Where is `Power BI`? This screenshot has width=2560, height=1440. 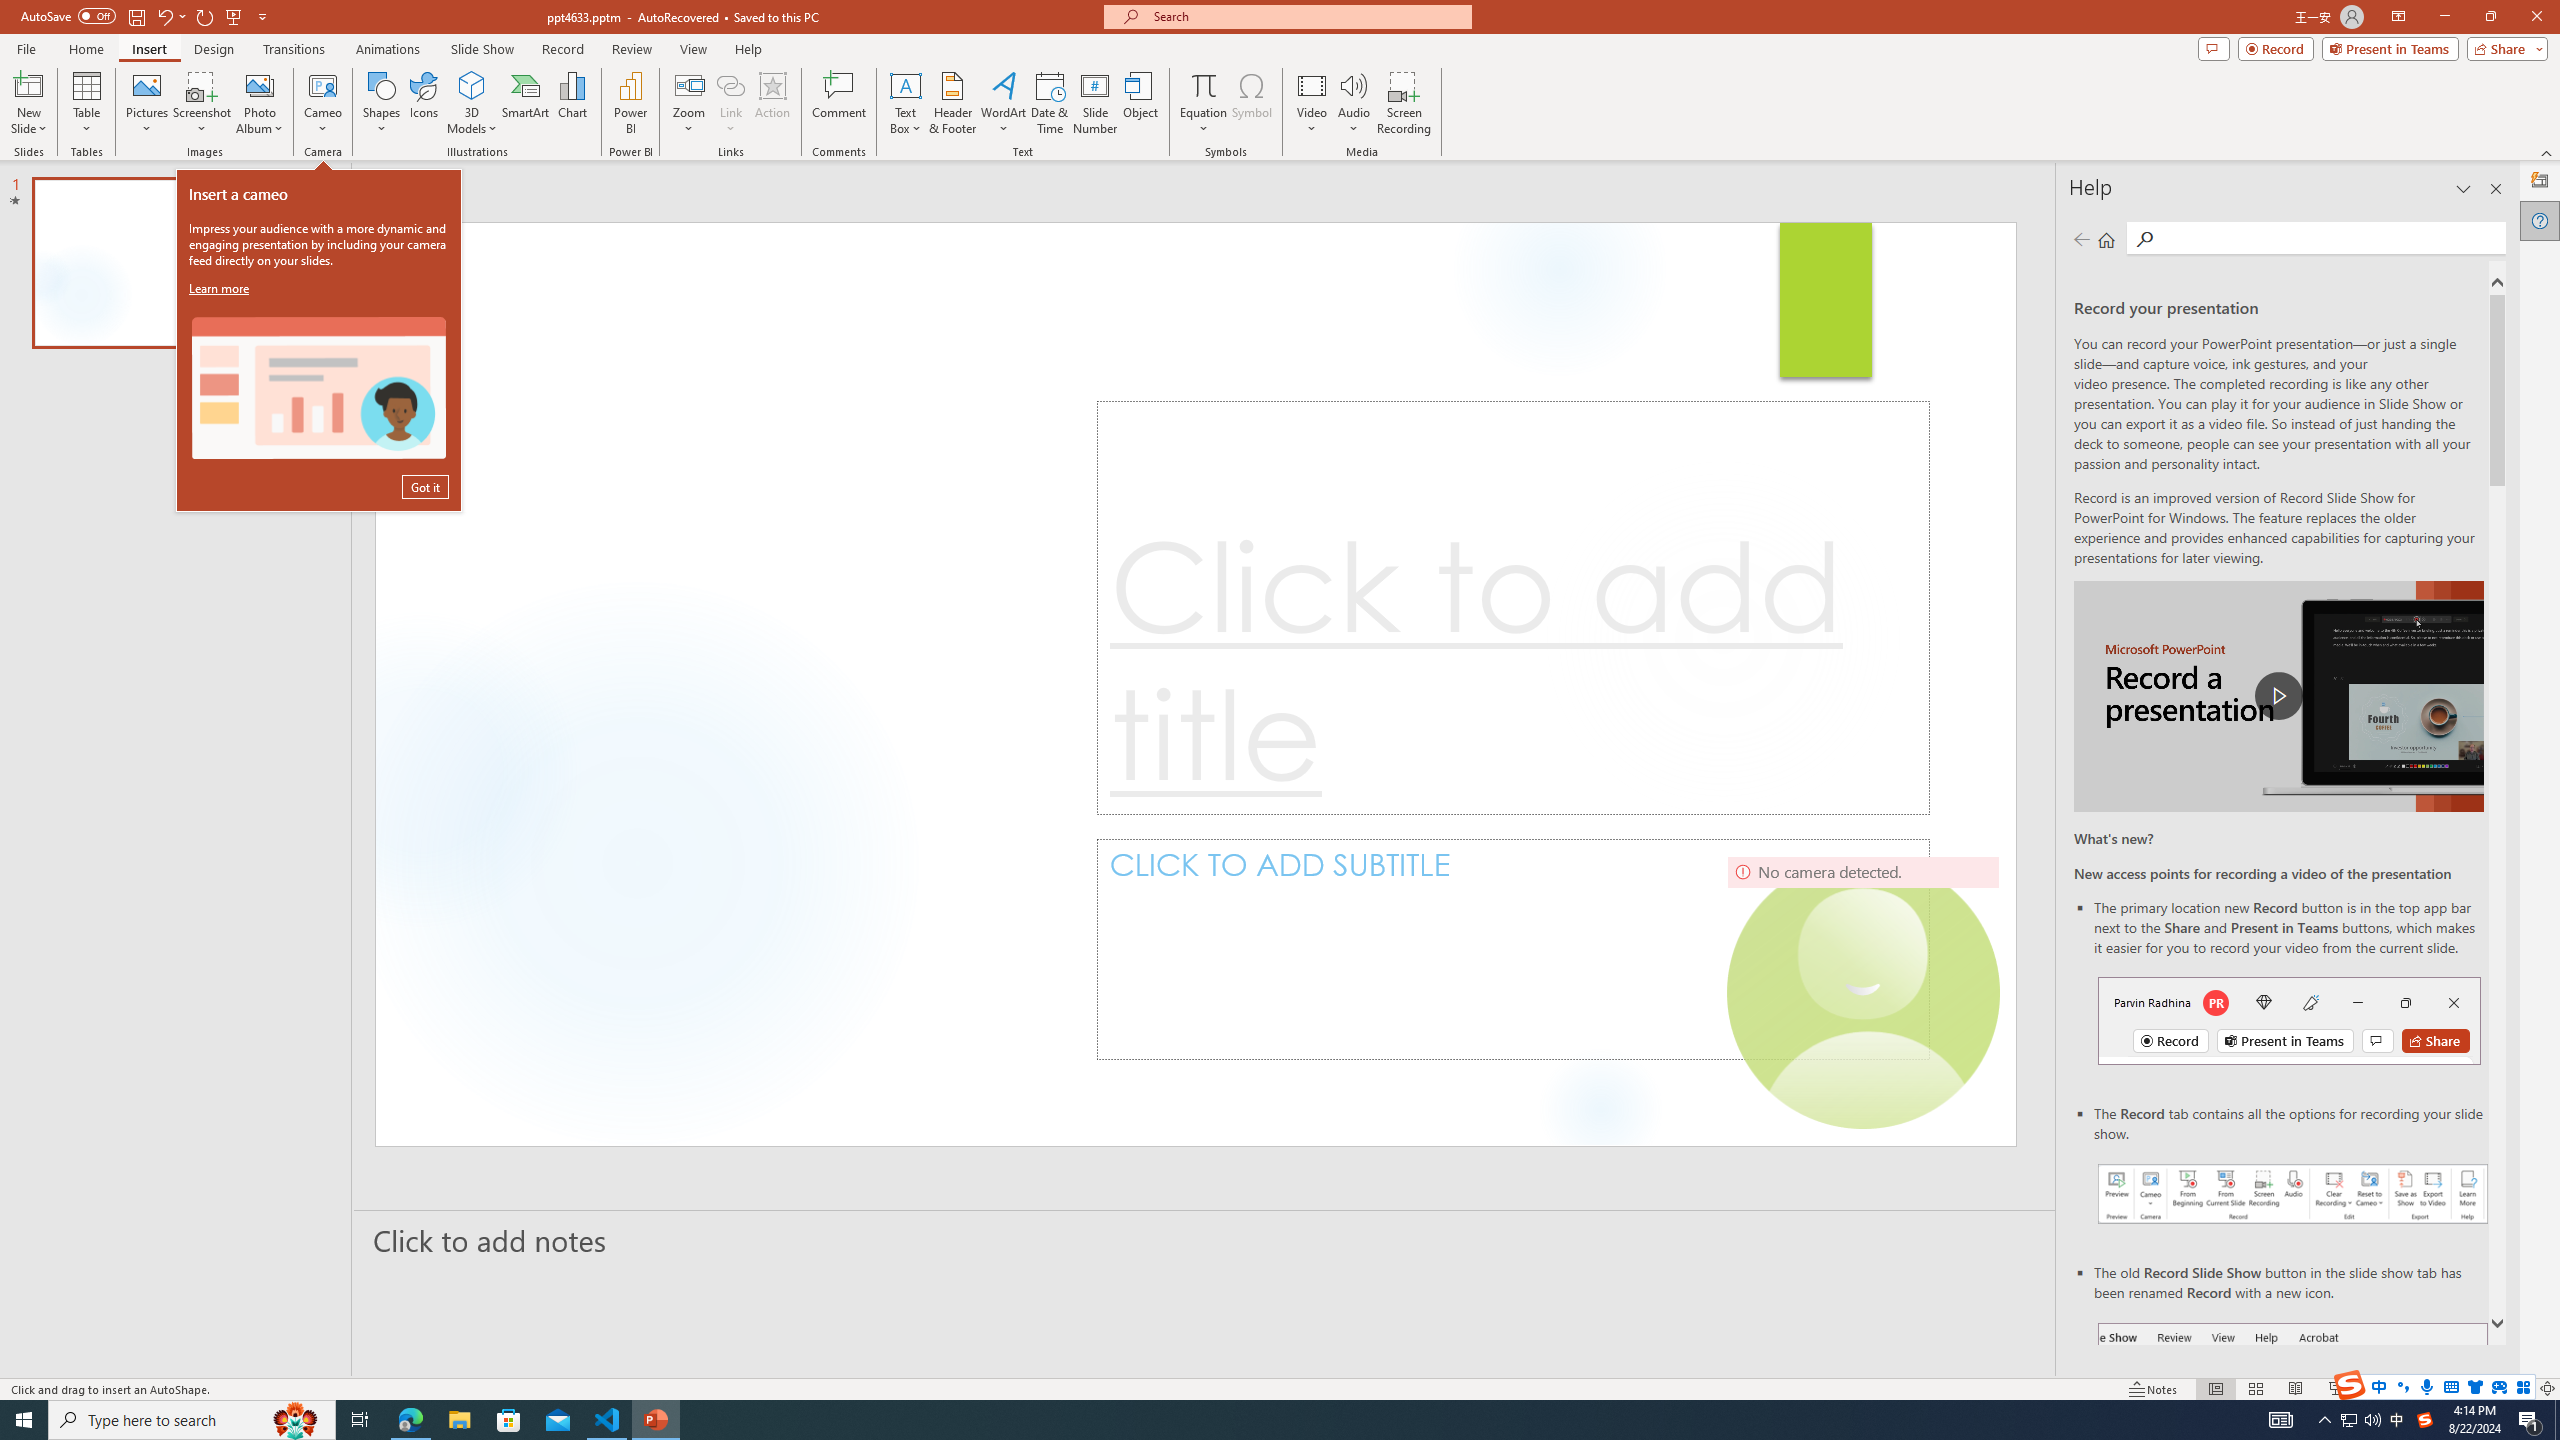
Power BI is located at coordinates (630, 103).